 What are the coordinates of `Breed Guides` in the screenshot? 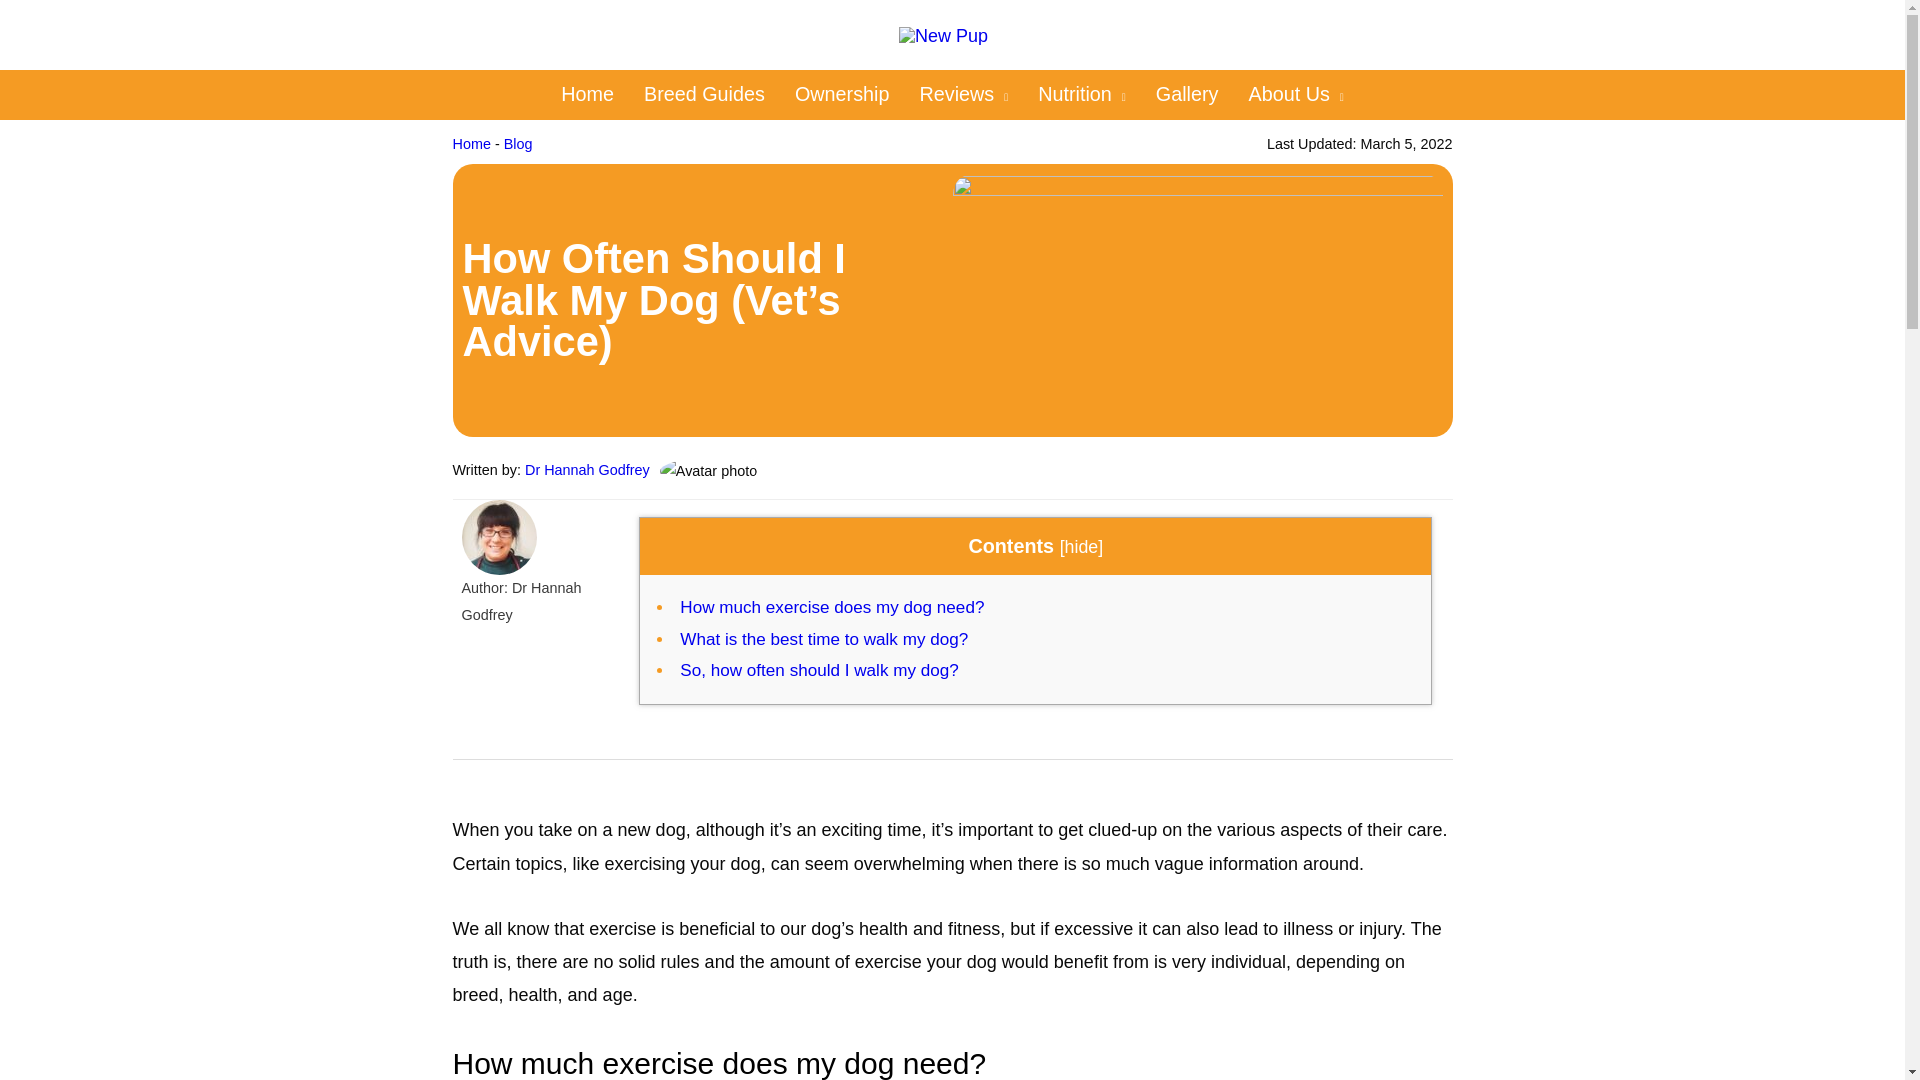 It's located at (704, 94).